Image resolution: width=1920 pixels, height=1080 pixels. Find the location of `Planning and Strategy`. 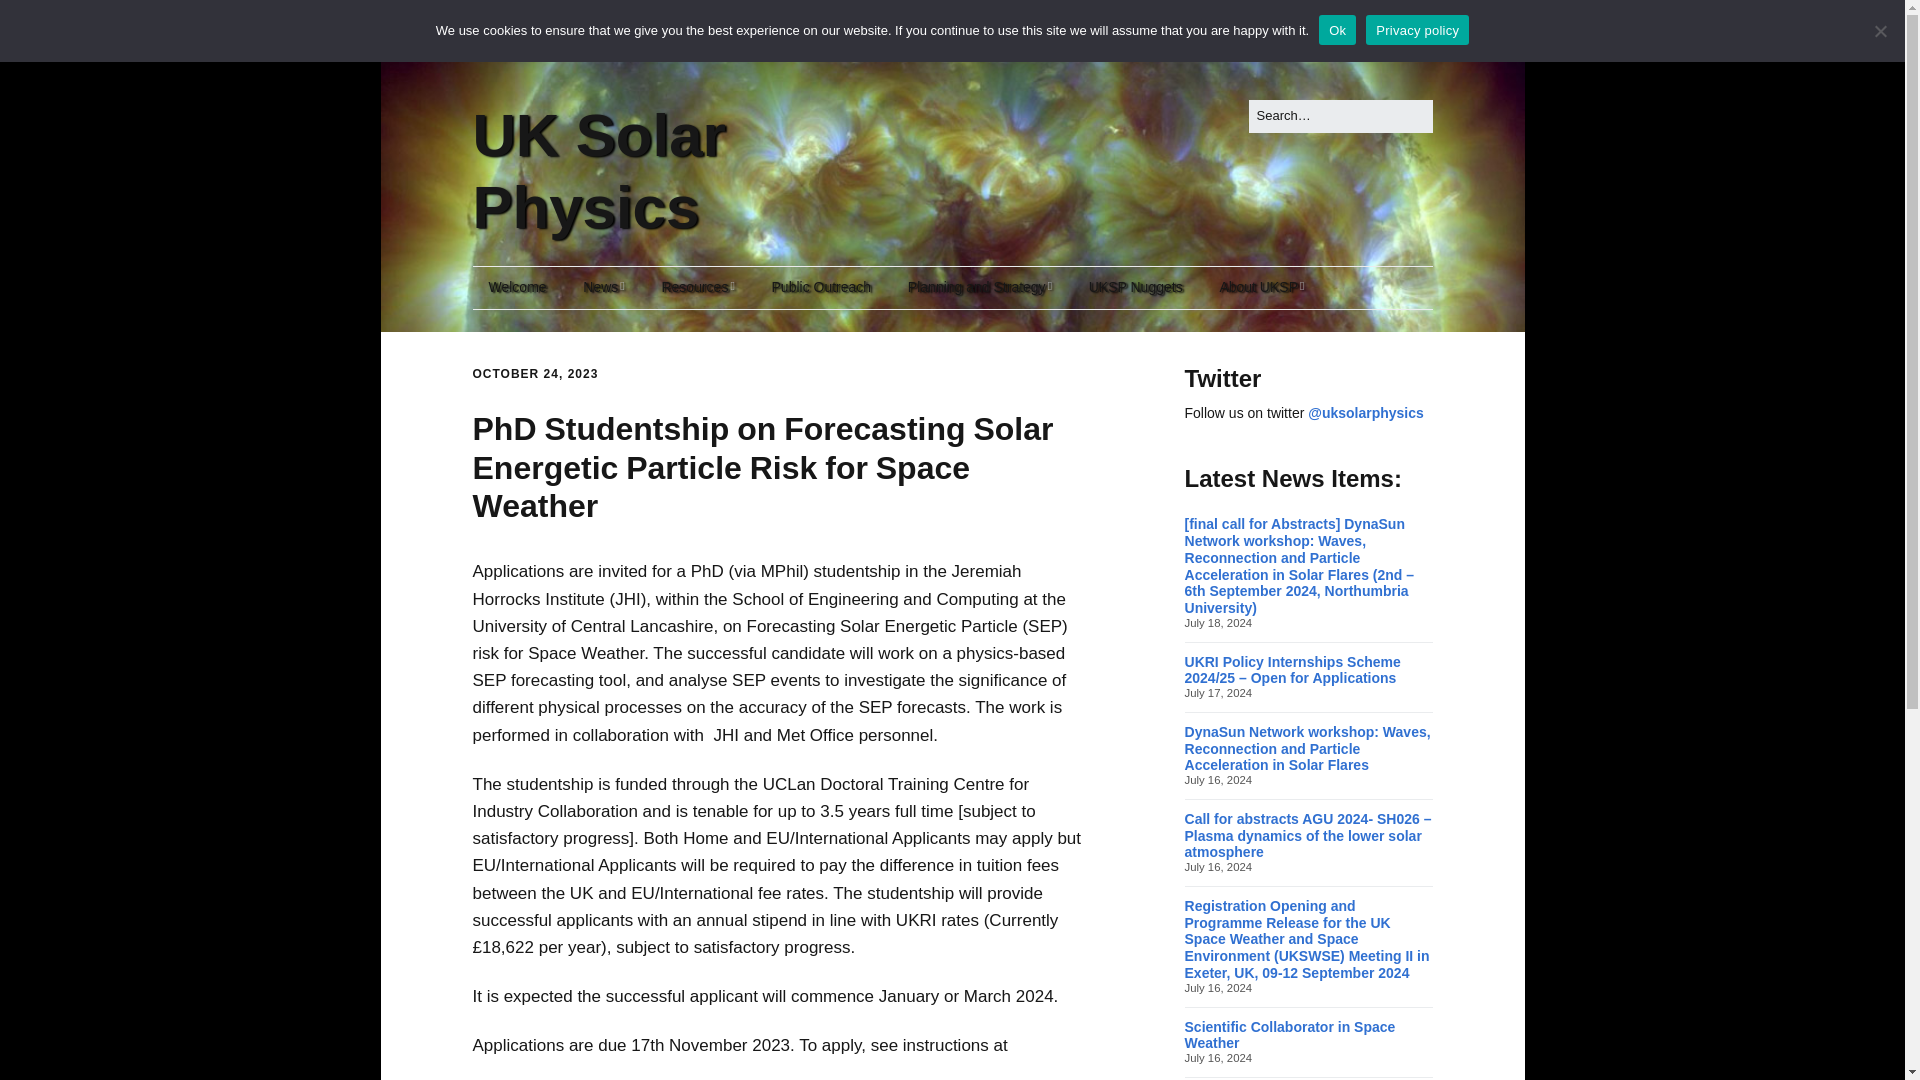

Planning and Strategy is located at coordinates (980, 287).